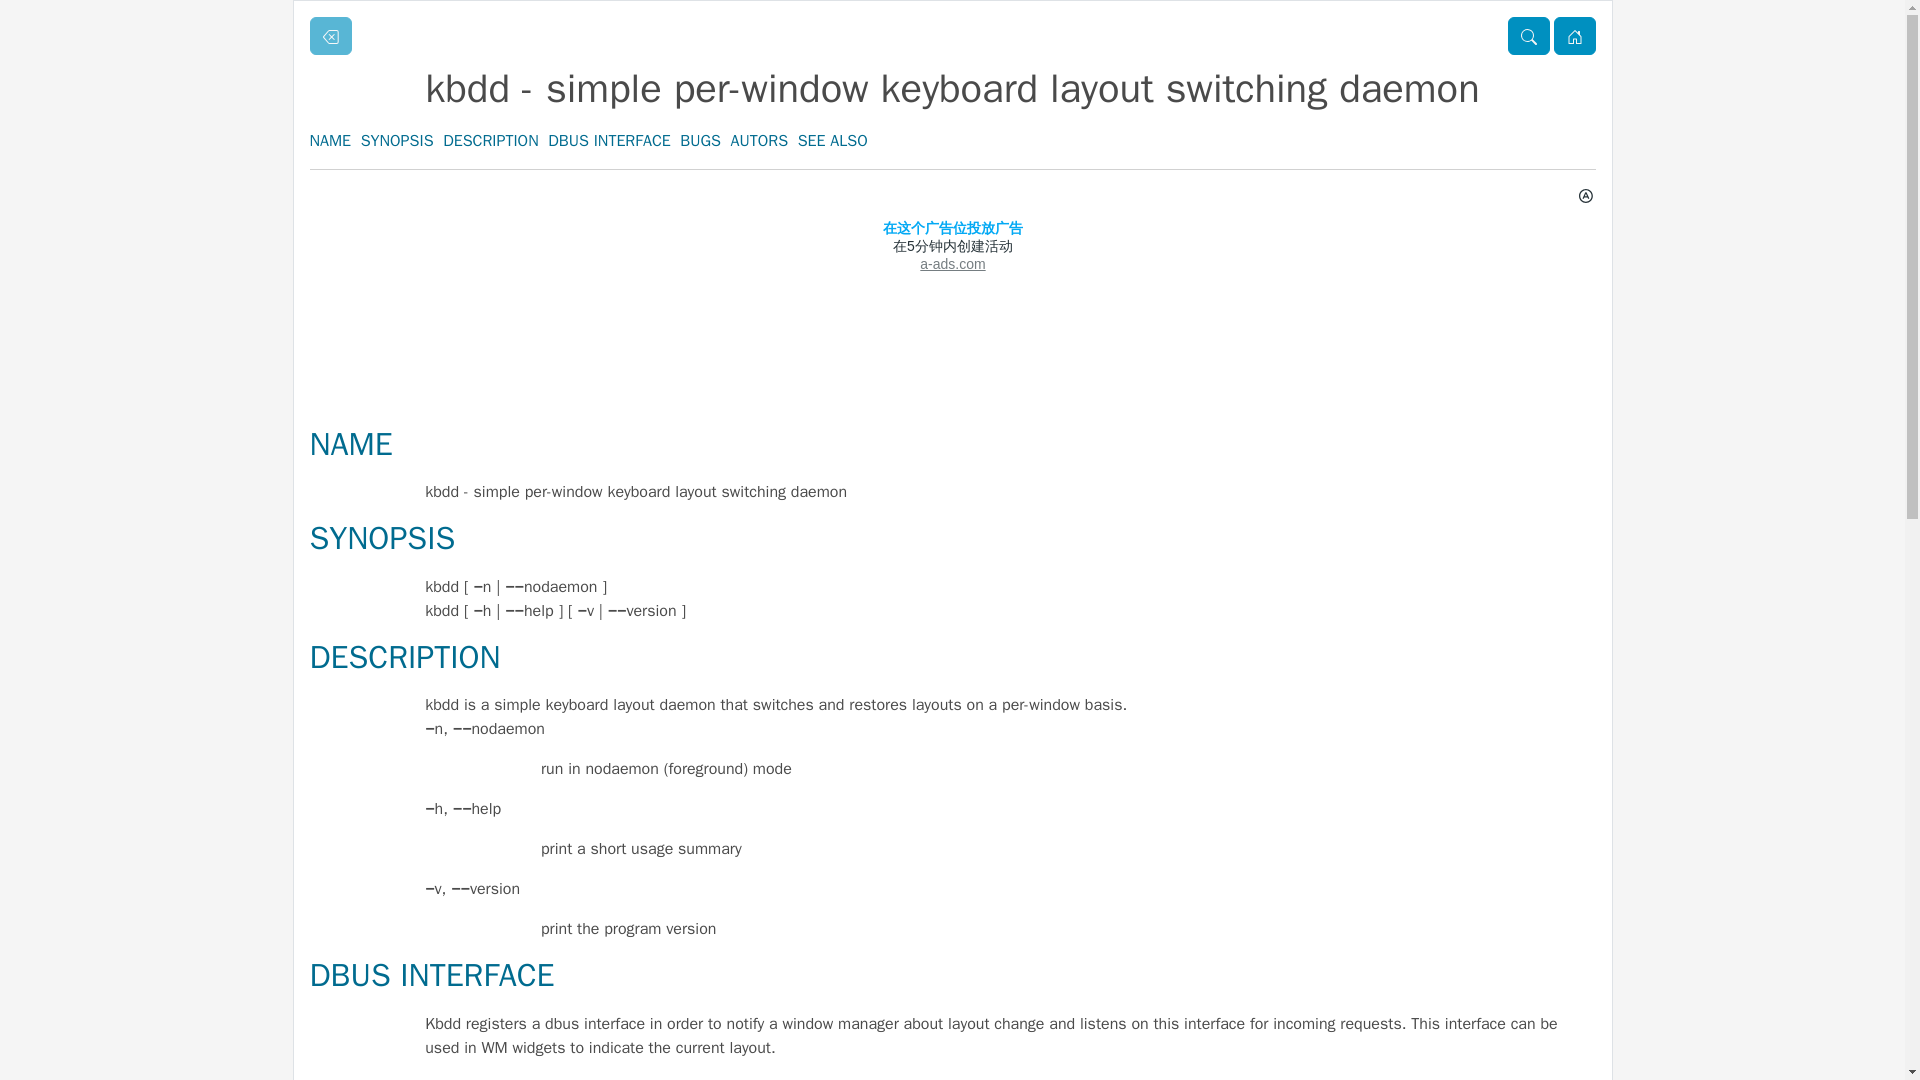 Image resolution: width=1920 pixels, height=1080 pixels. What do you see at coordinates (405, 658) in the screenshot?
I see `DESCRIPTION` at bounding box center [405, 658].